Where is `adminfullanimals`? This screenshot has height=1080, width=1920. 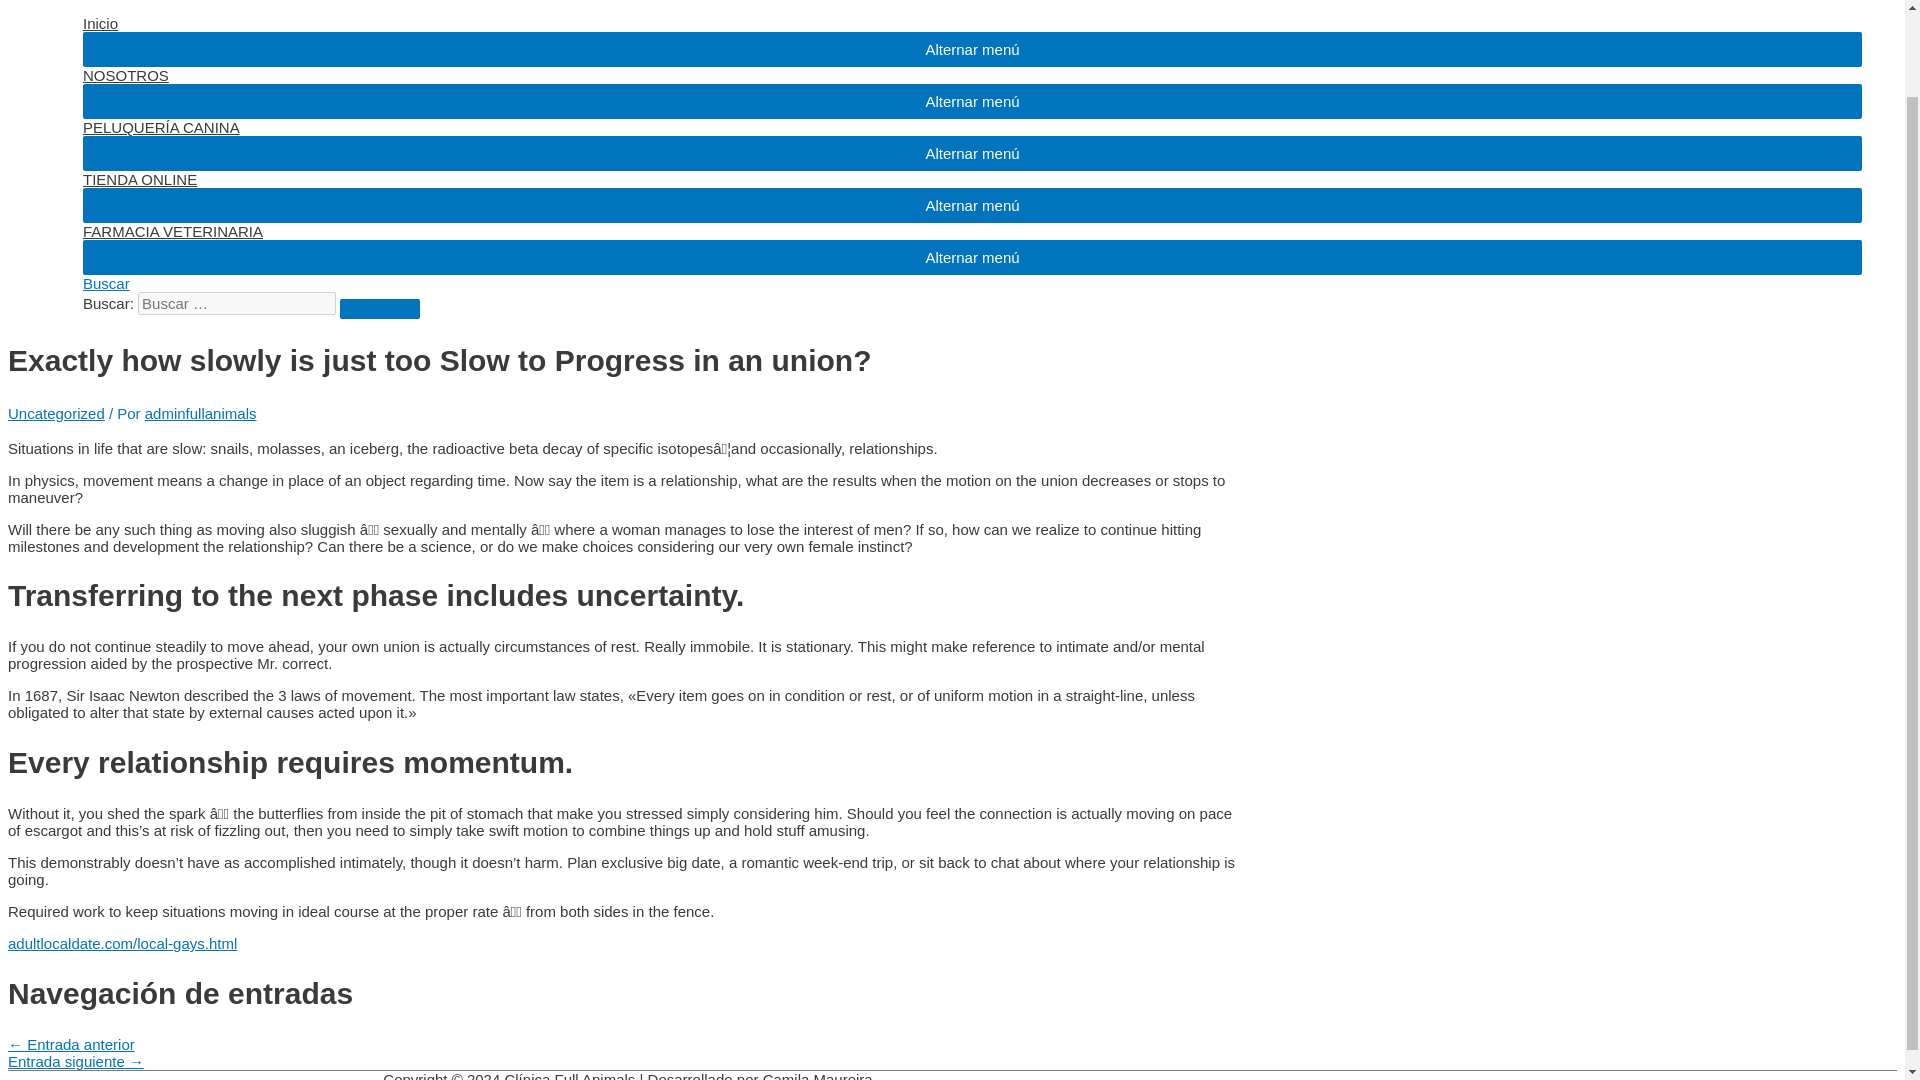 adminfullanimals is located at coordinates (201, 414).